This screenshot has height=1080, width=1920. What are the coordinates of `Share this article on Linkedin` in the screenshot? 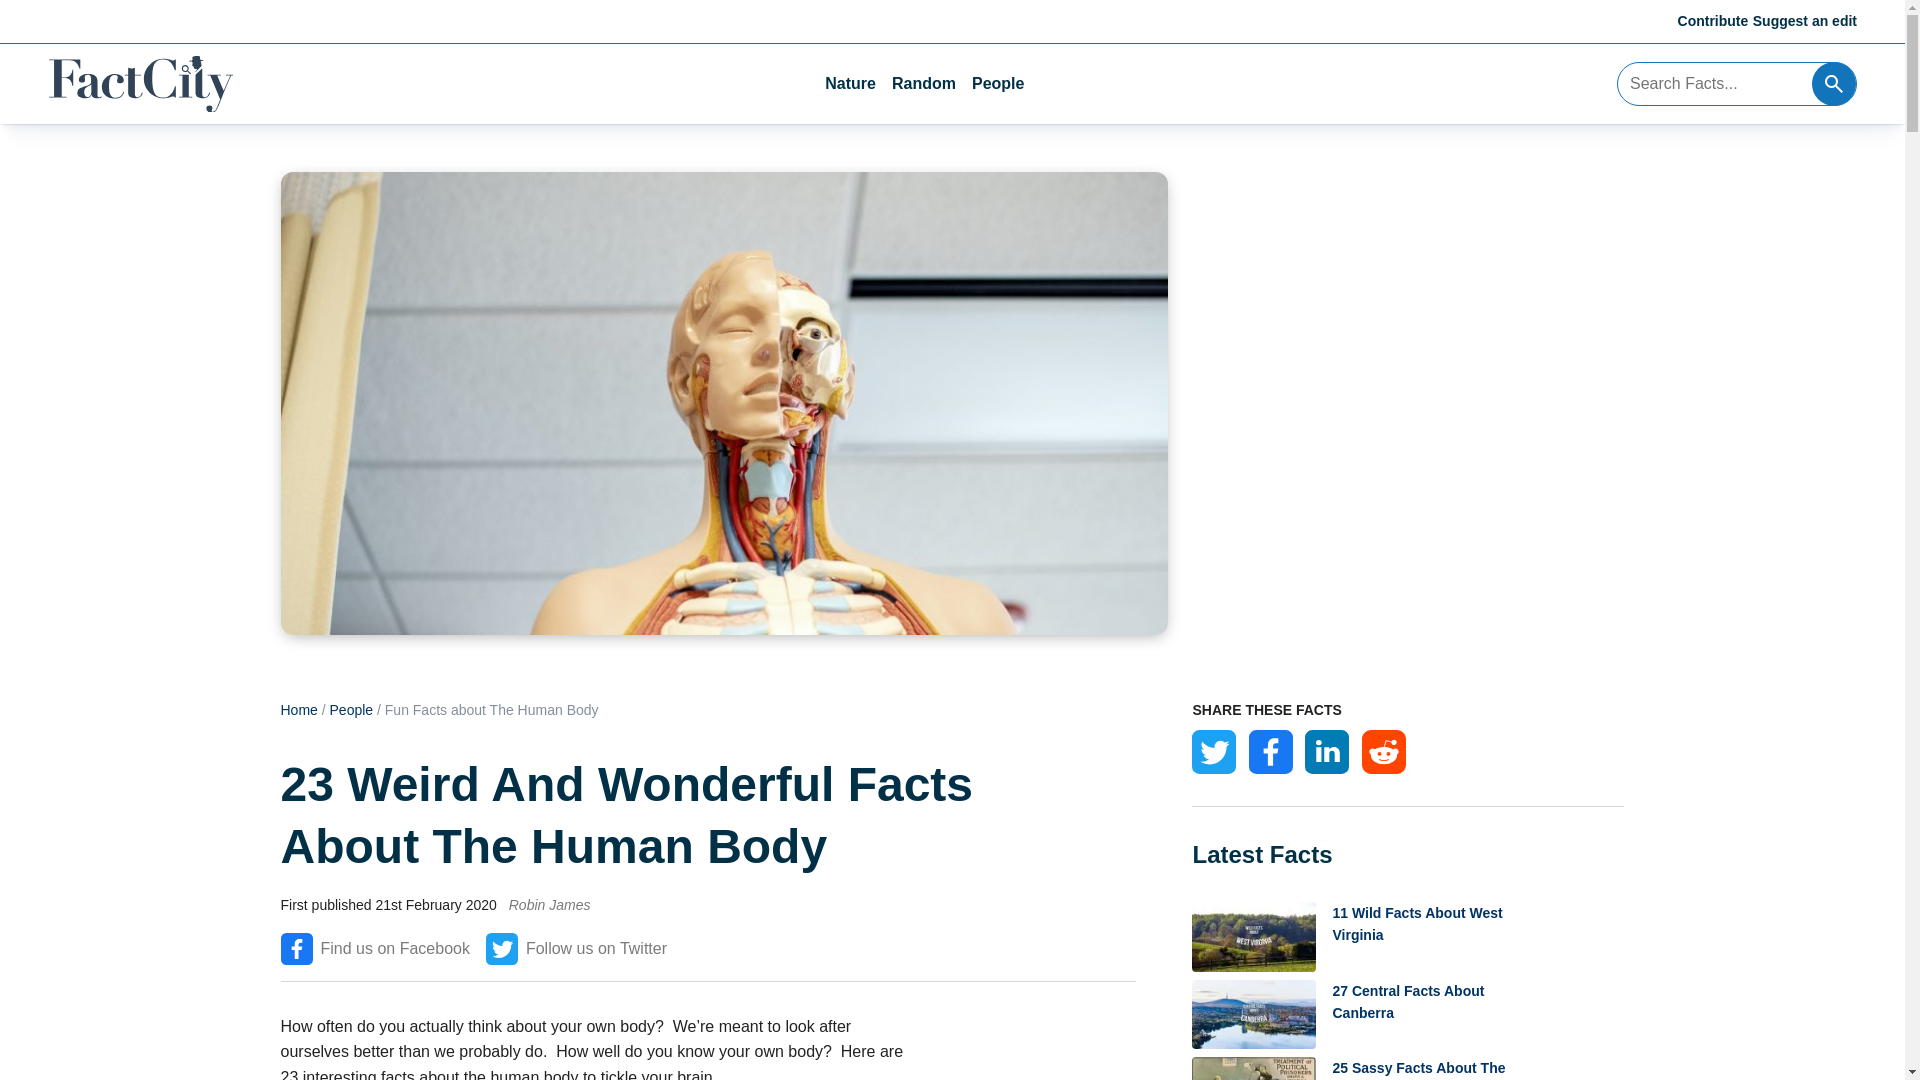 It's located at (1327, 752).